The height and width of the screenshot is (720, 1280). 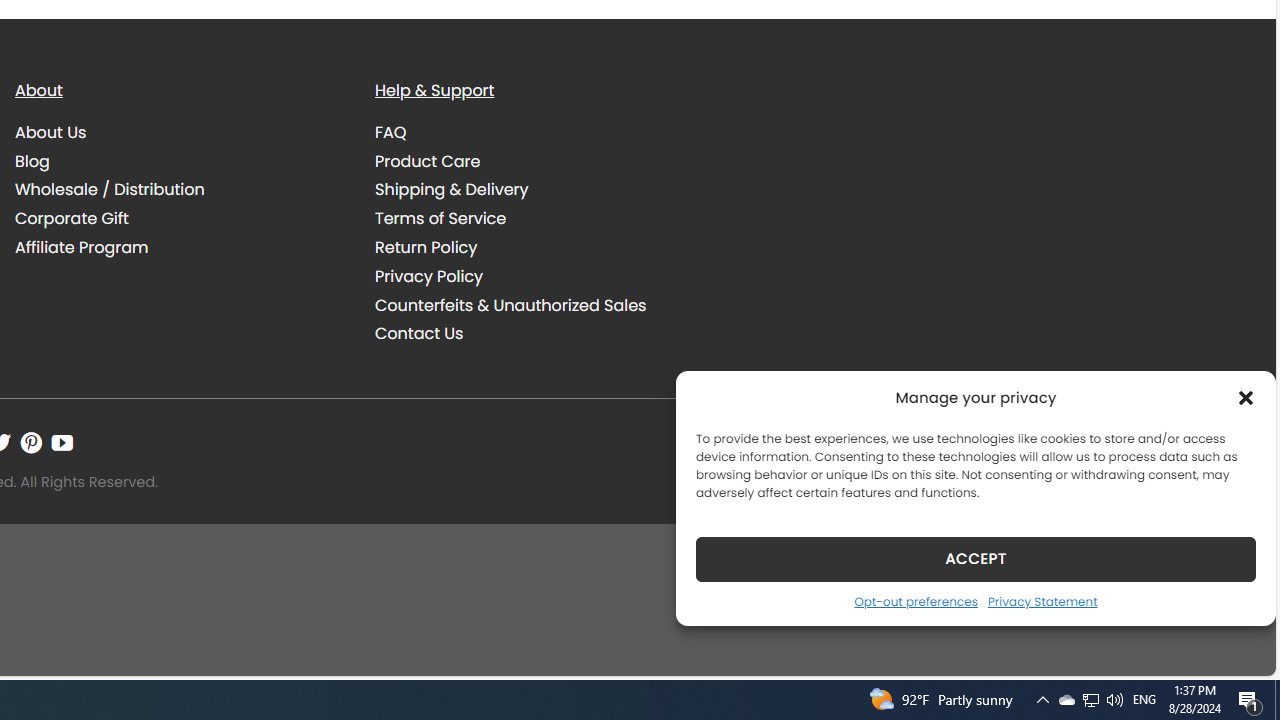 I want to click on Shipping & Delivery, so click(x=540, y=190).